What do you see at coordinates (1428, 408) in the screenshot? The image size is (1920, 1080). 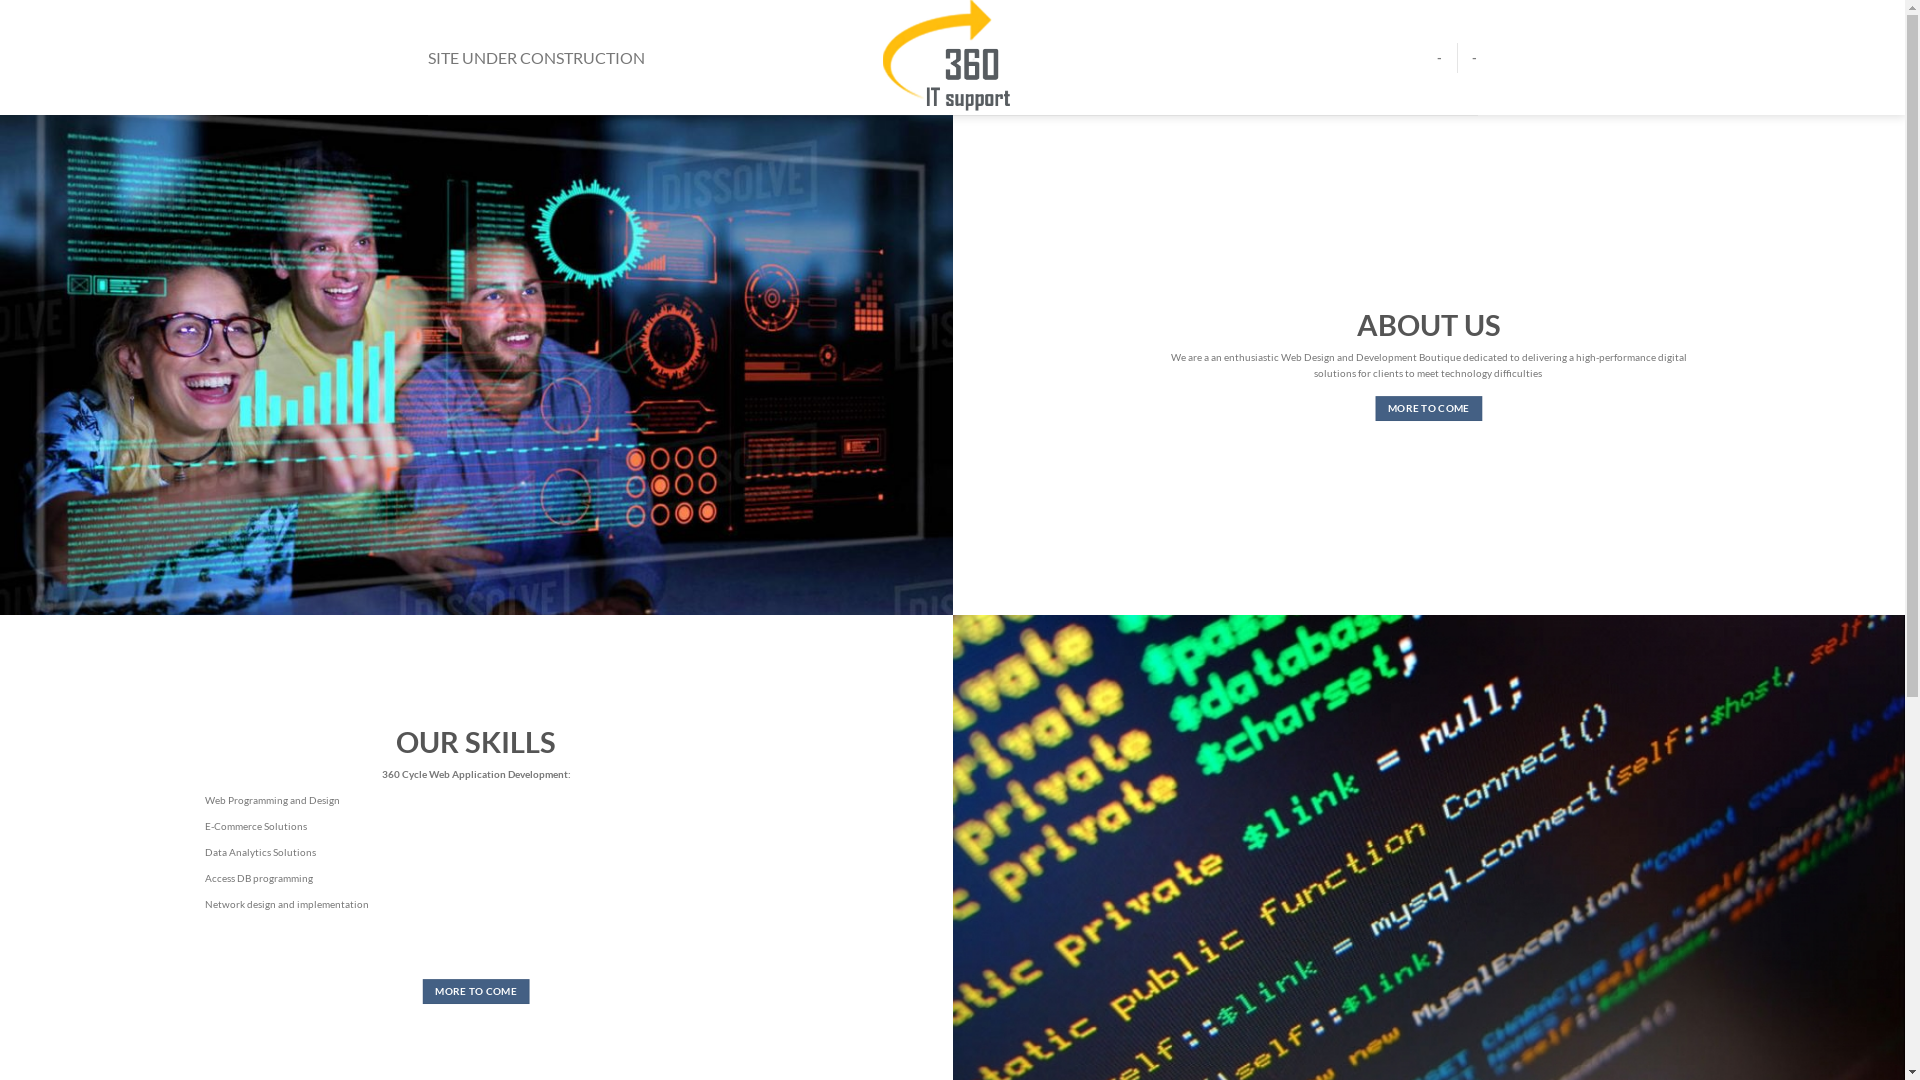 I see `MORE TO COME` at bounding box center [1428, 408].